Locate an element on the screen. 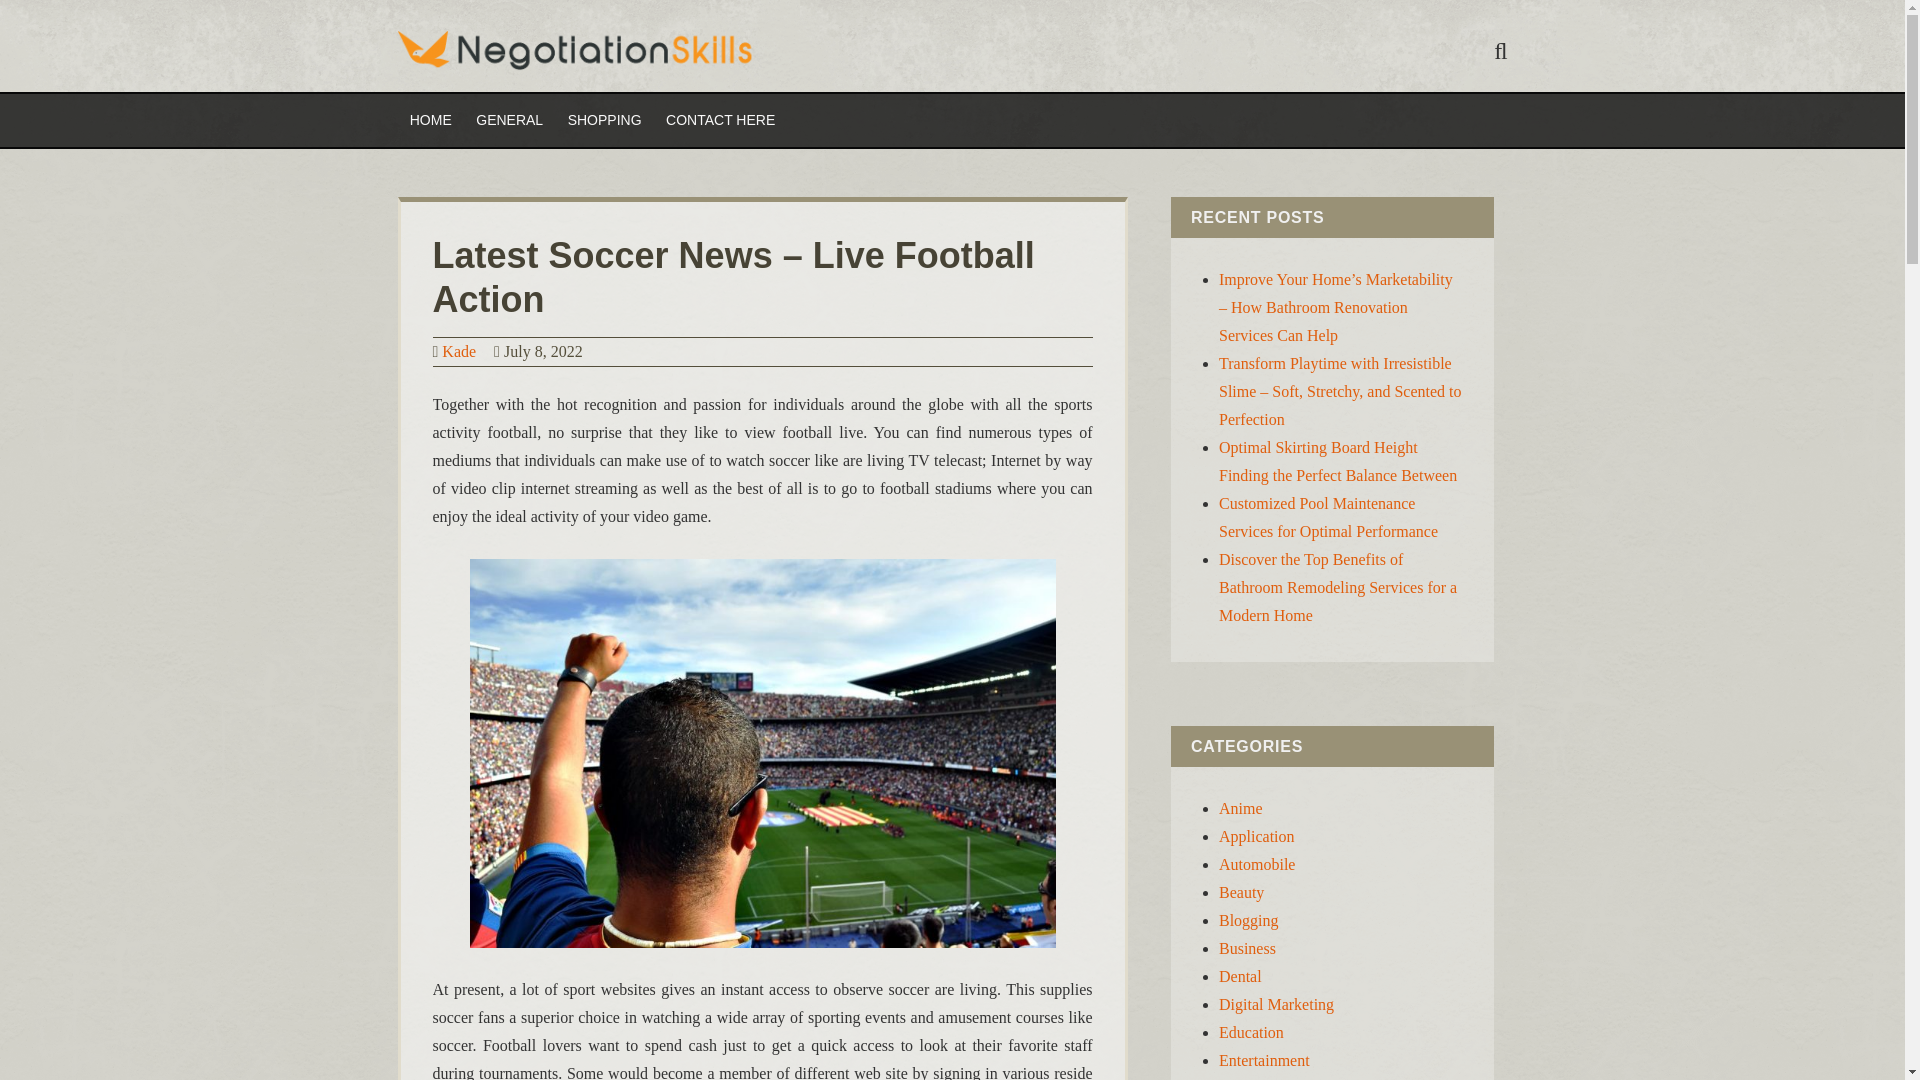 Image resolution: width=1920 pixels, height=1080 pixels. Dental is located at coordinates (1240, 976).